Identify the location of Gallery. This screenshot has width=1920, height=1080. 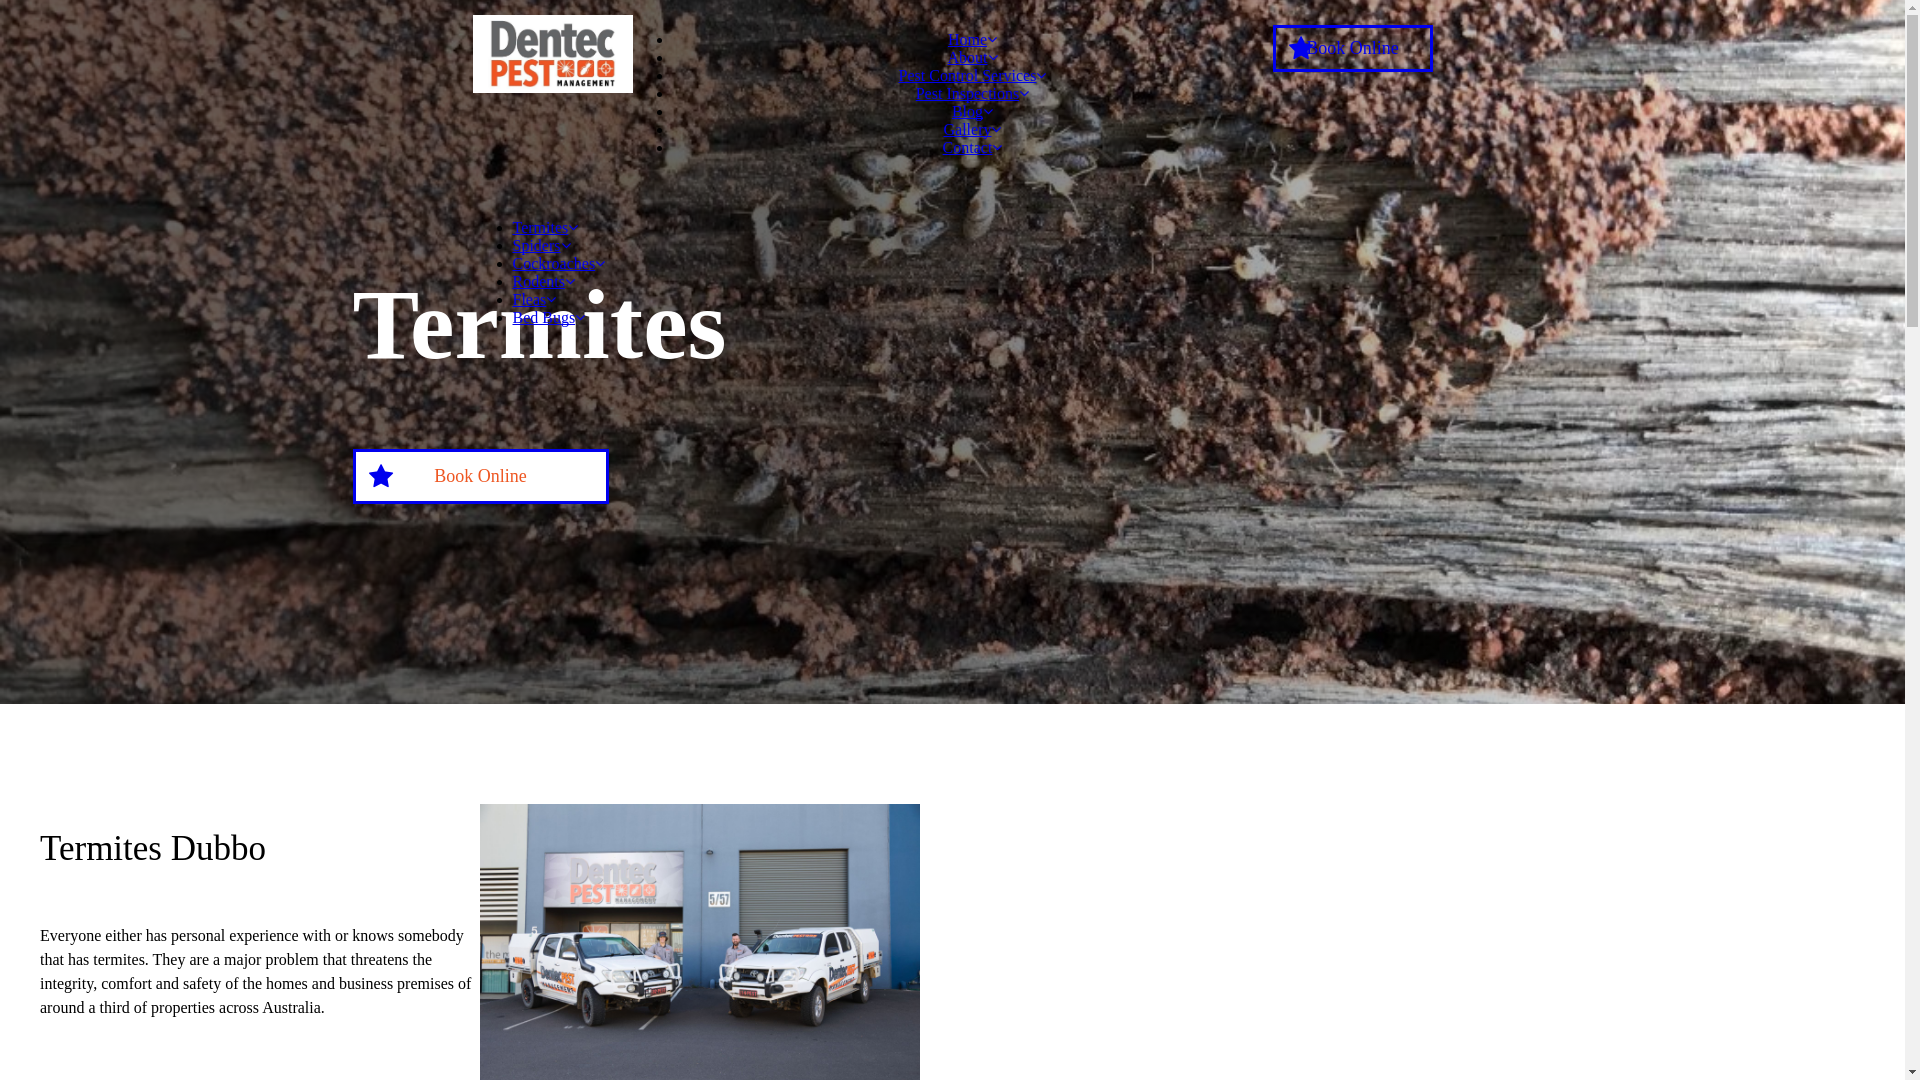
(973, 130).